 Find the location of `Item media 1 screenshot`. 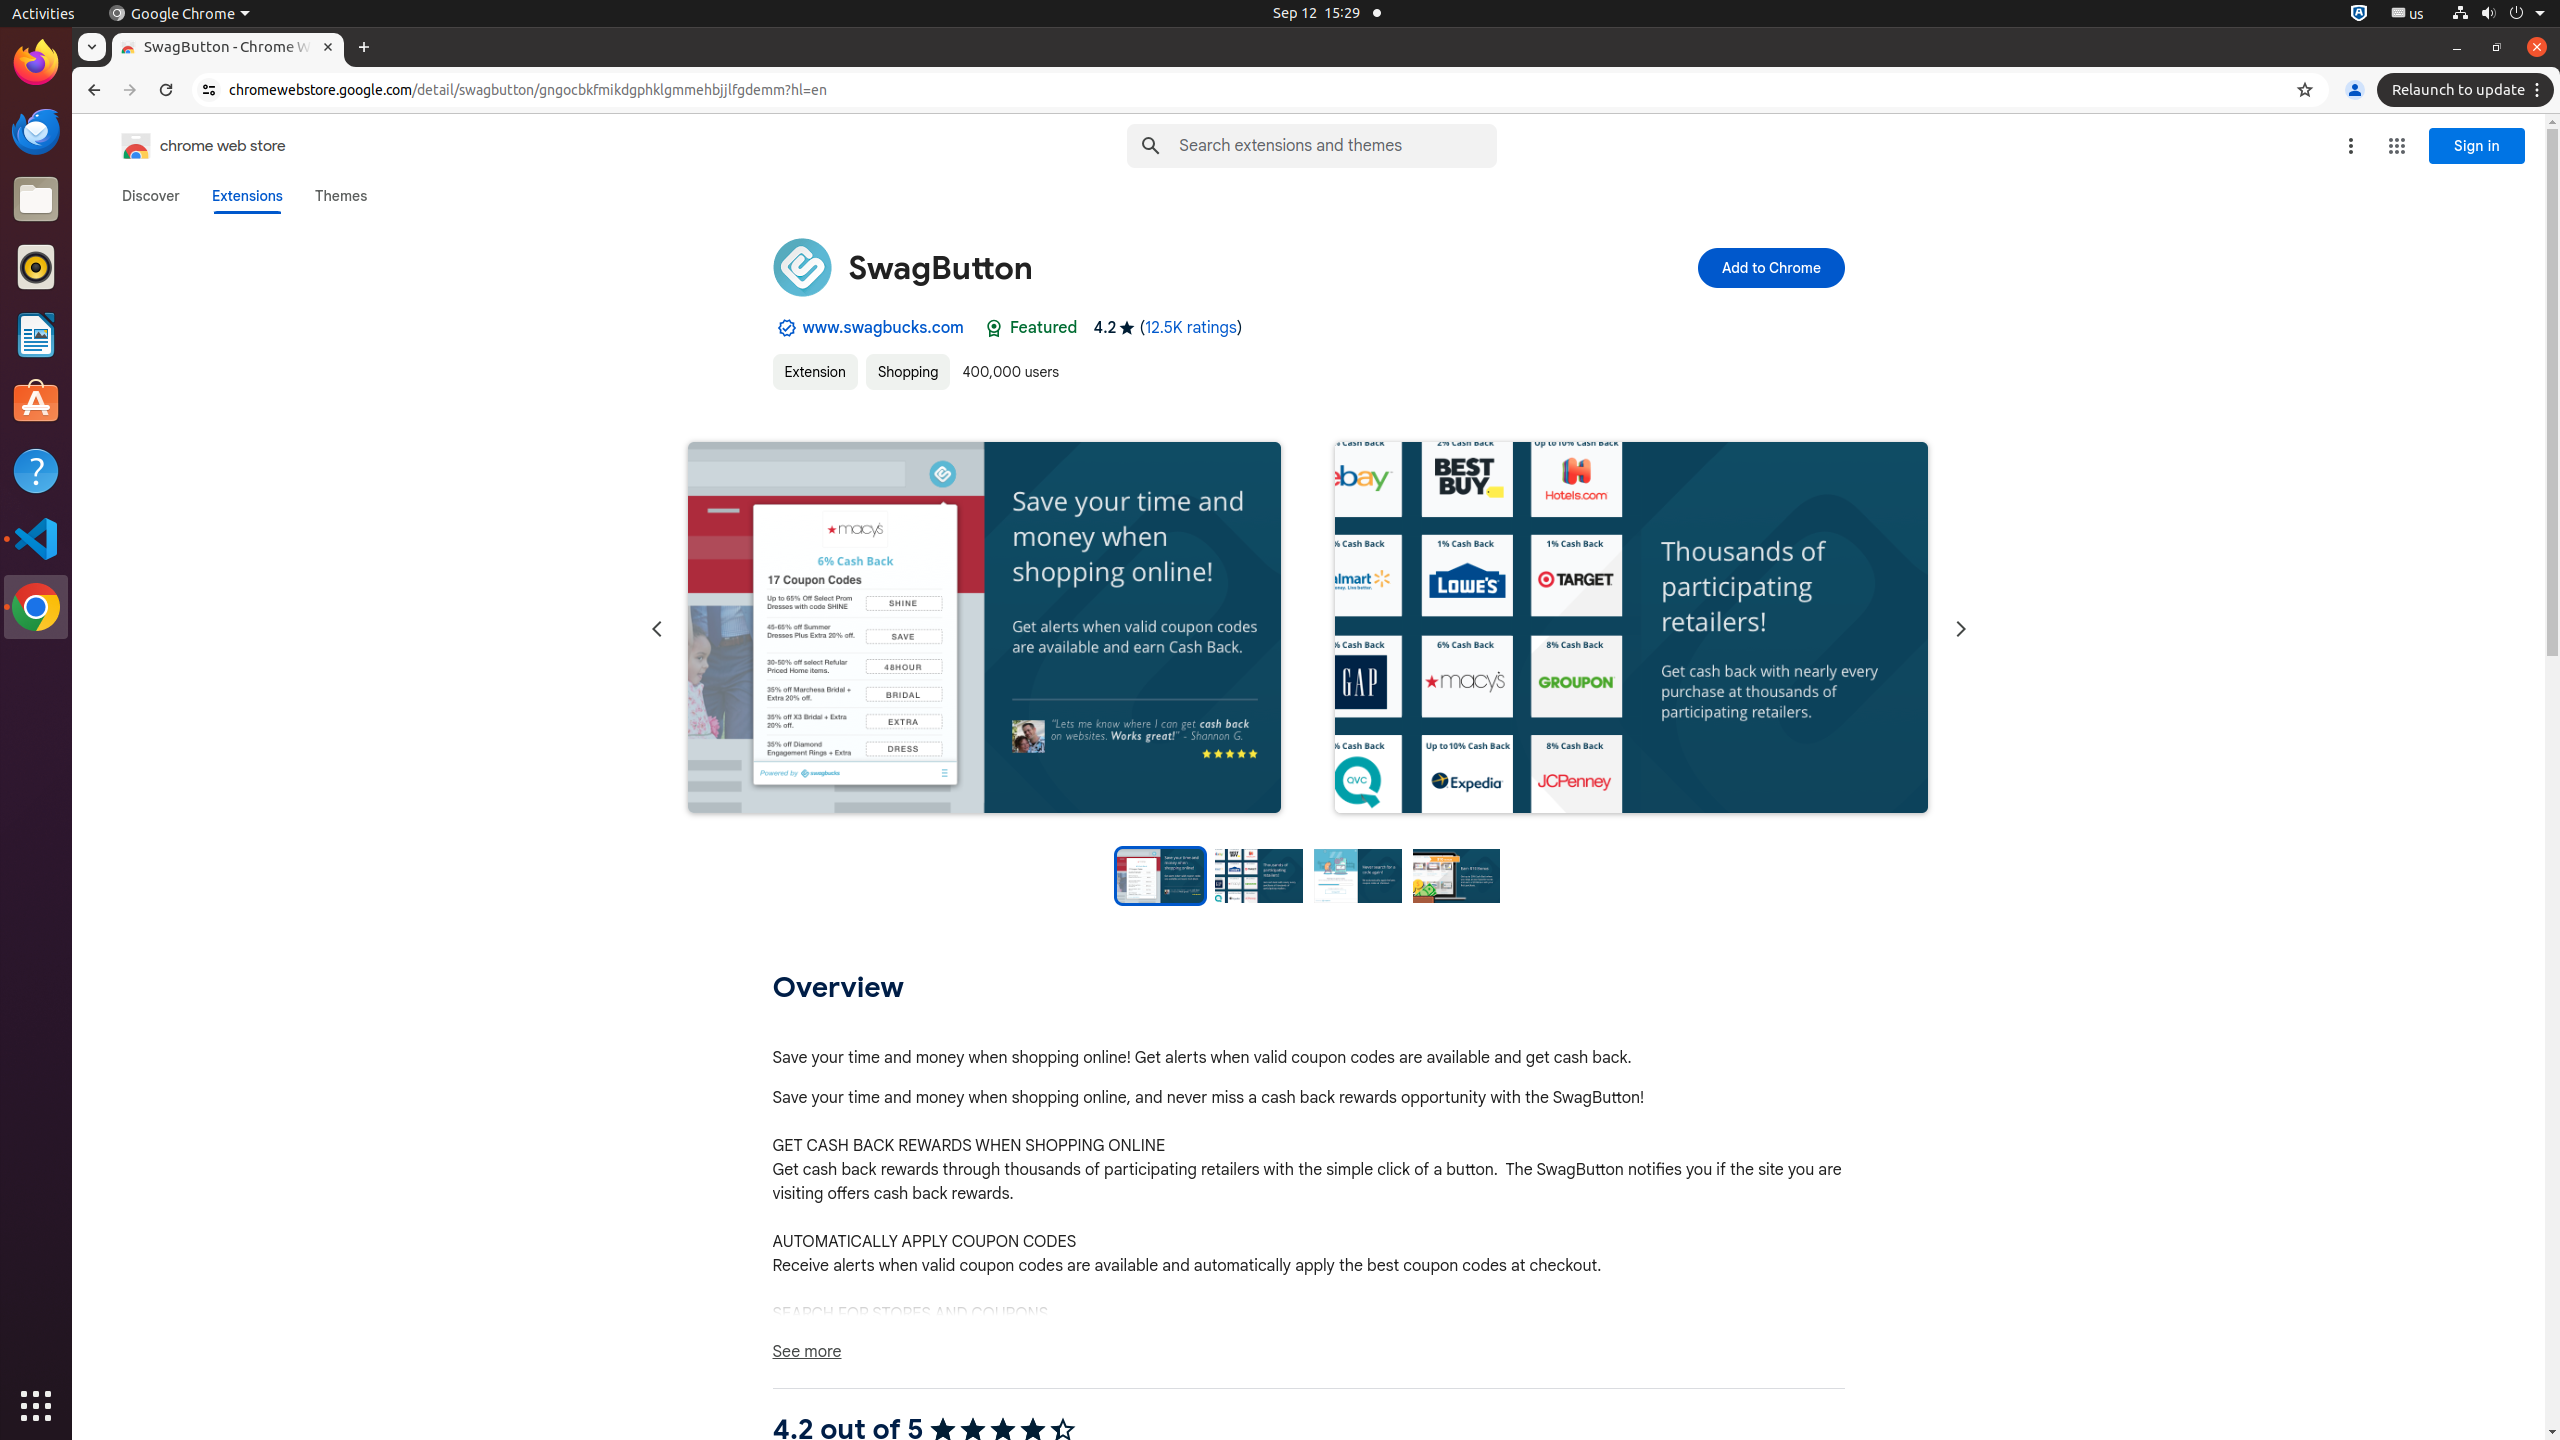

Item media 1 screenshot is located at coordinates (985, 630).